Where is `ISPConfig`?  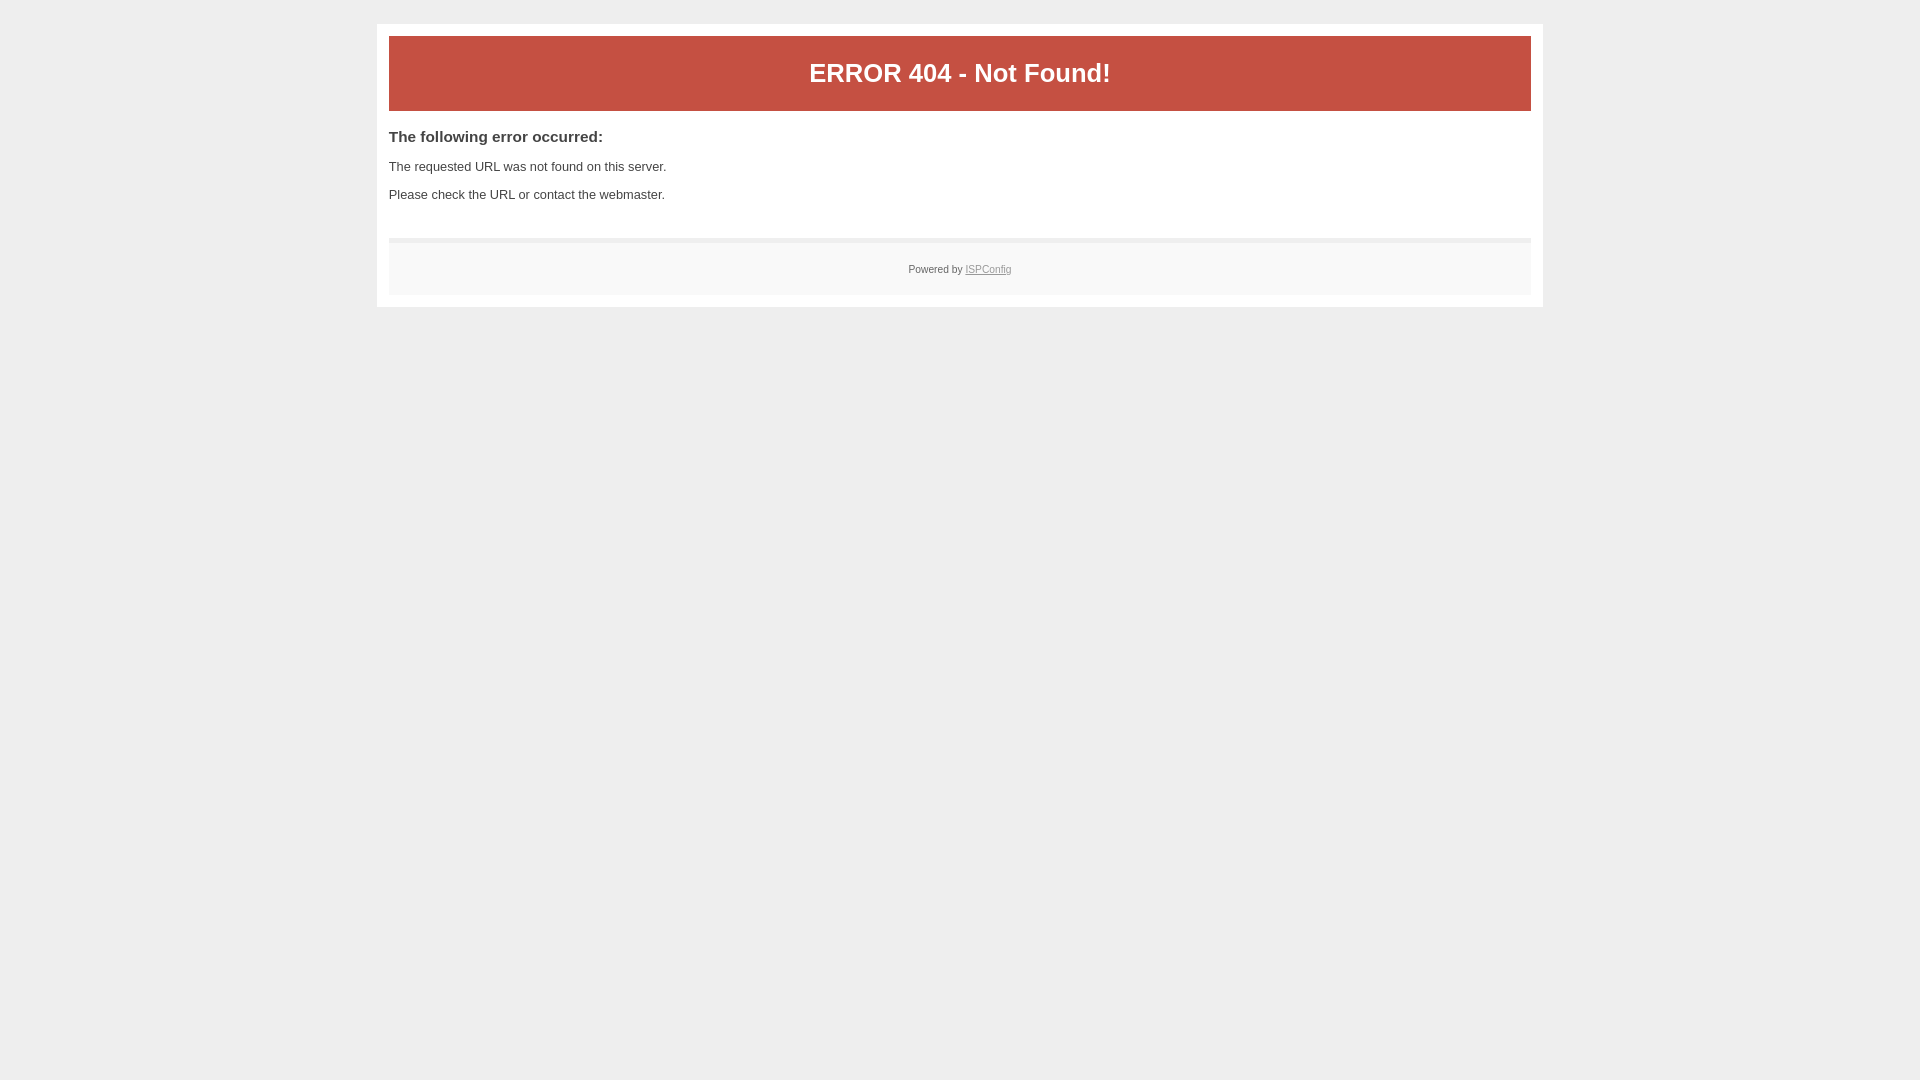 ISPConfig is located at coordinates (988, 270).